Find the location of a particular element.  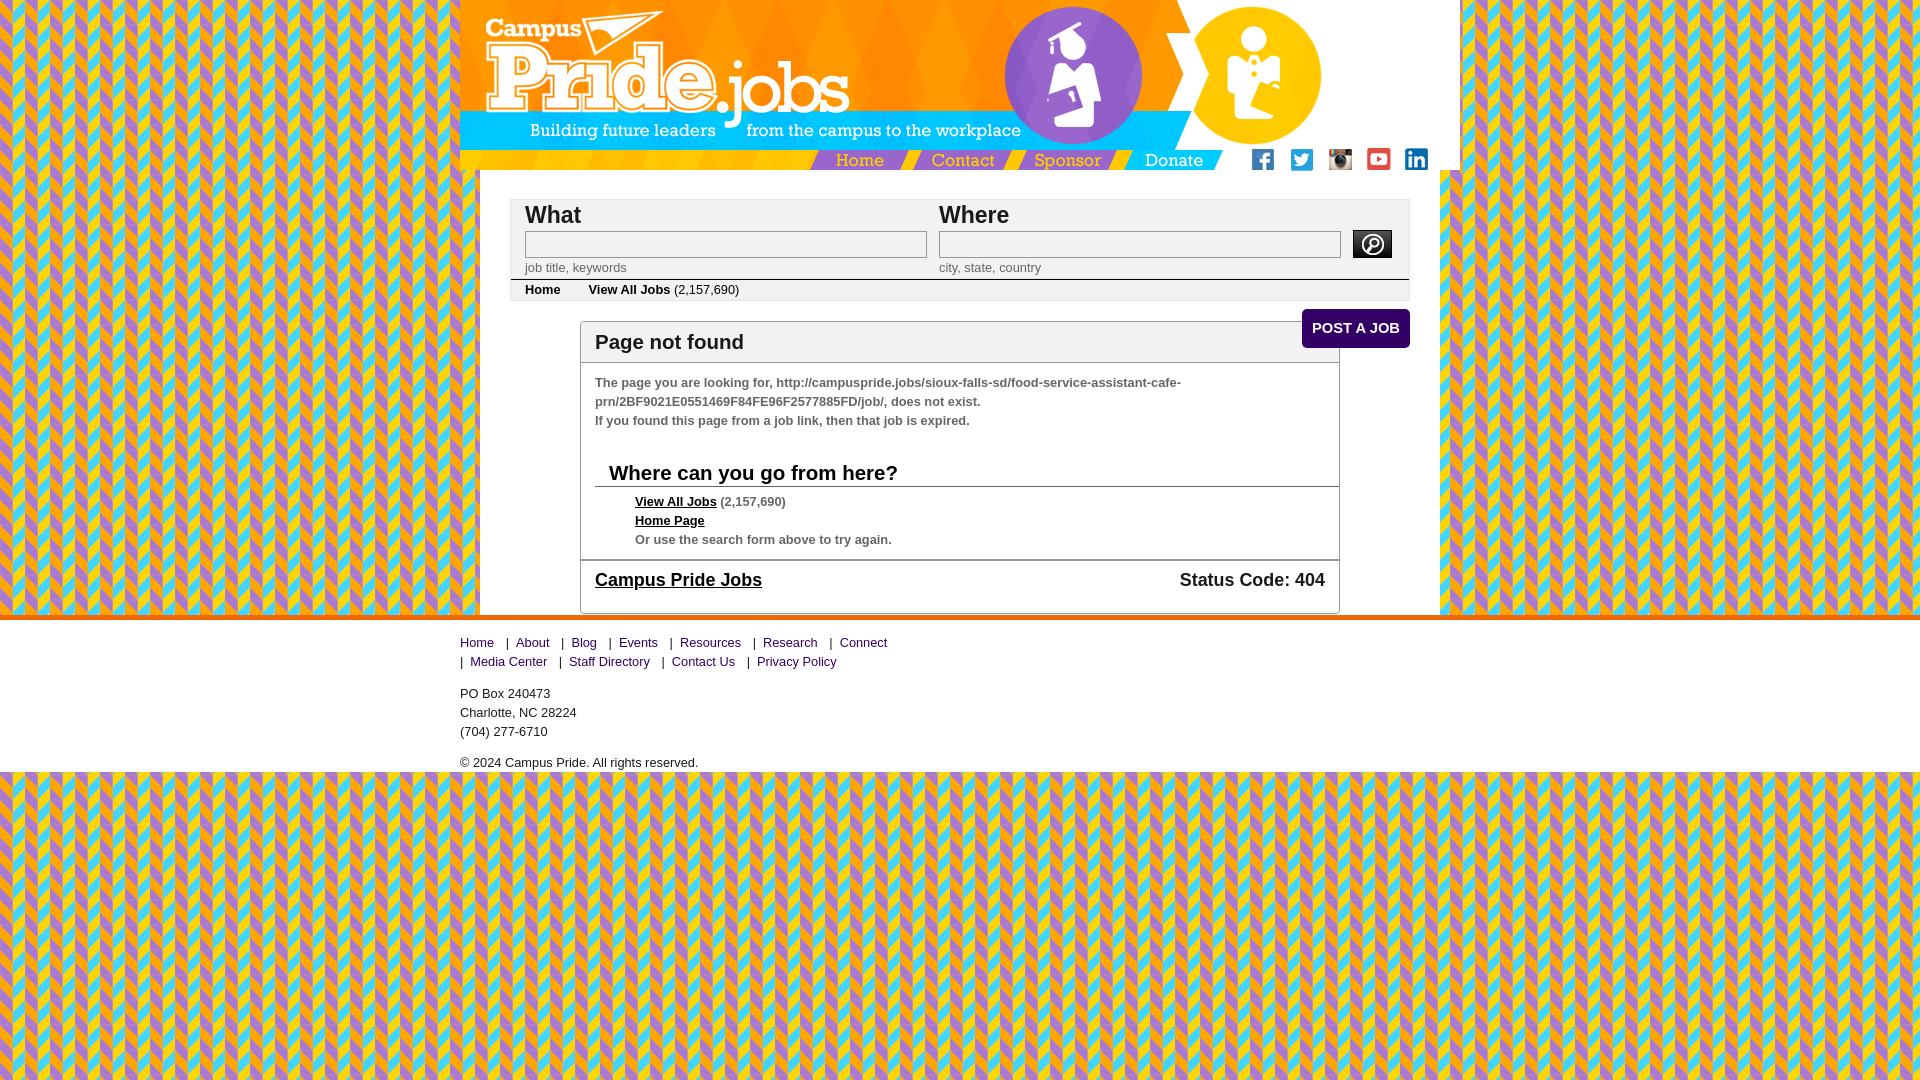

Submit Search is located at coordinates (1372, 244).